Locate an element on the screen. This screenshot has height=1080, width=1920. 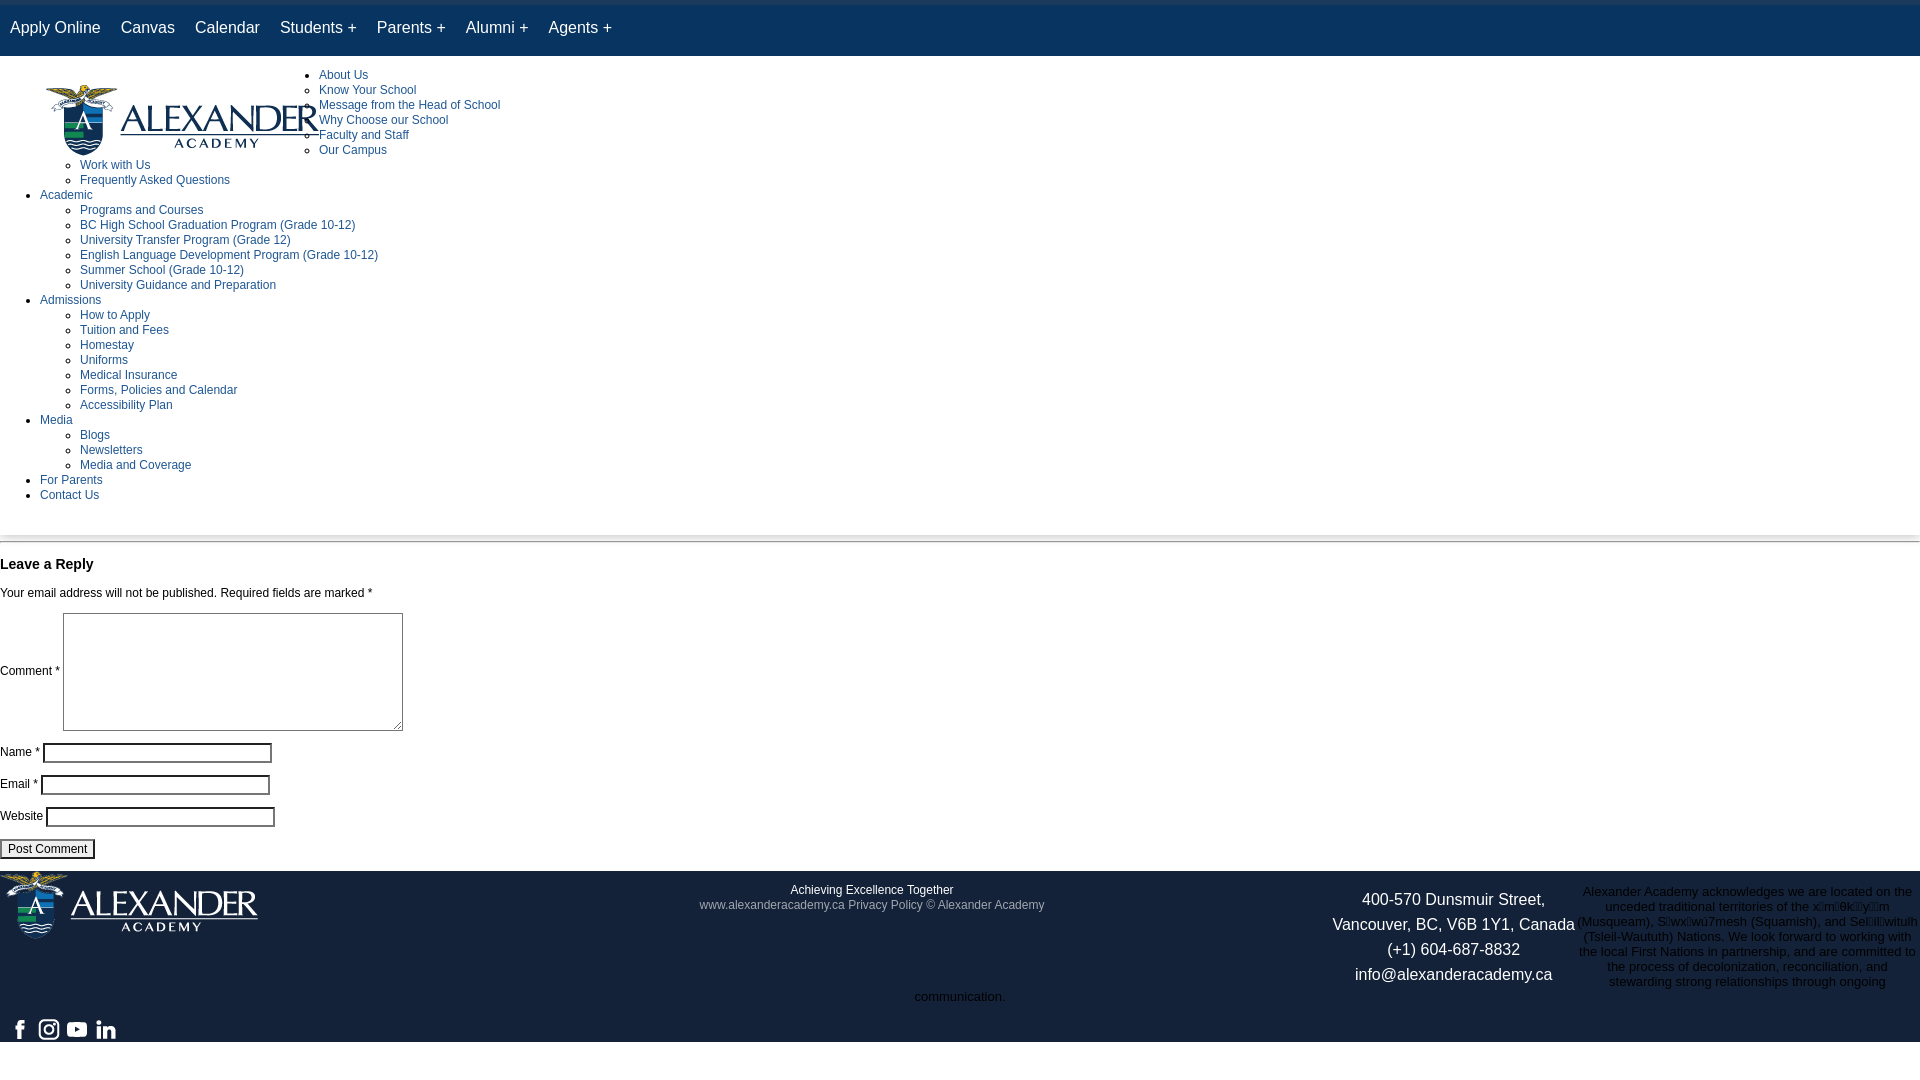
Know Your School is located at coordinates (368, 90).